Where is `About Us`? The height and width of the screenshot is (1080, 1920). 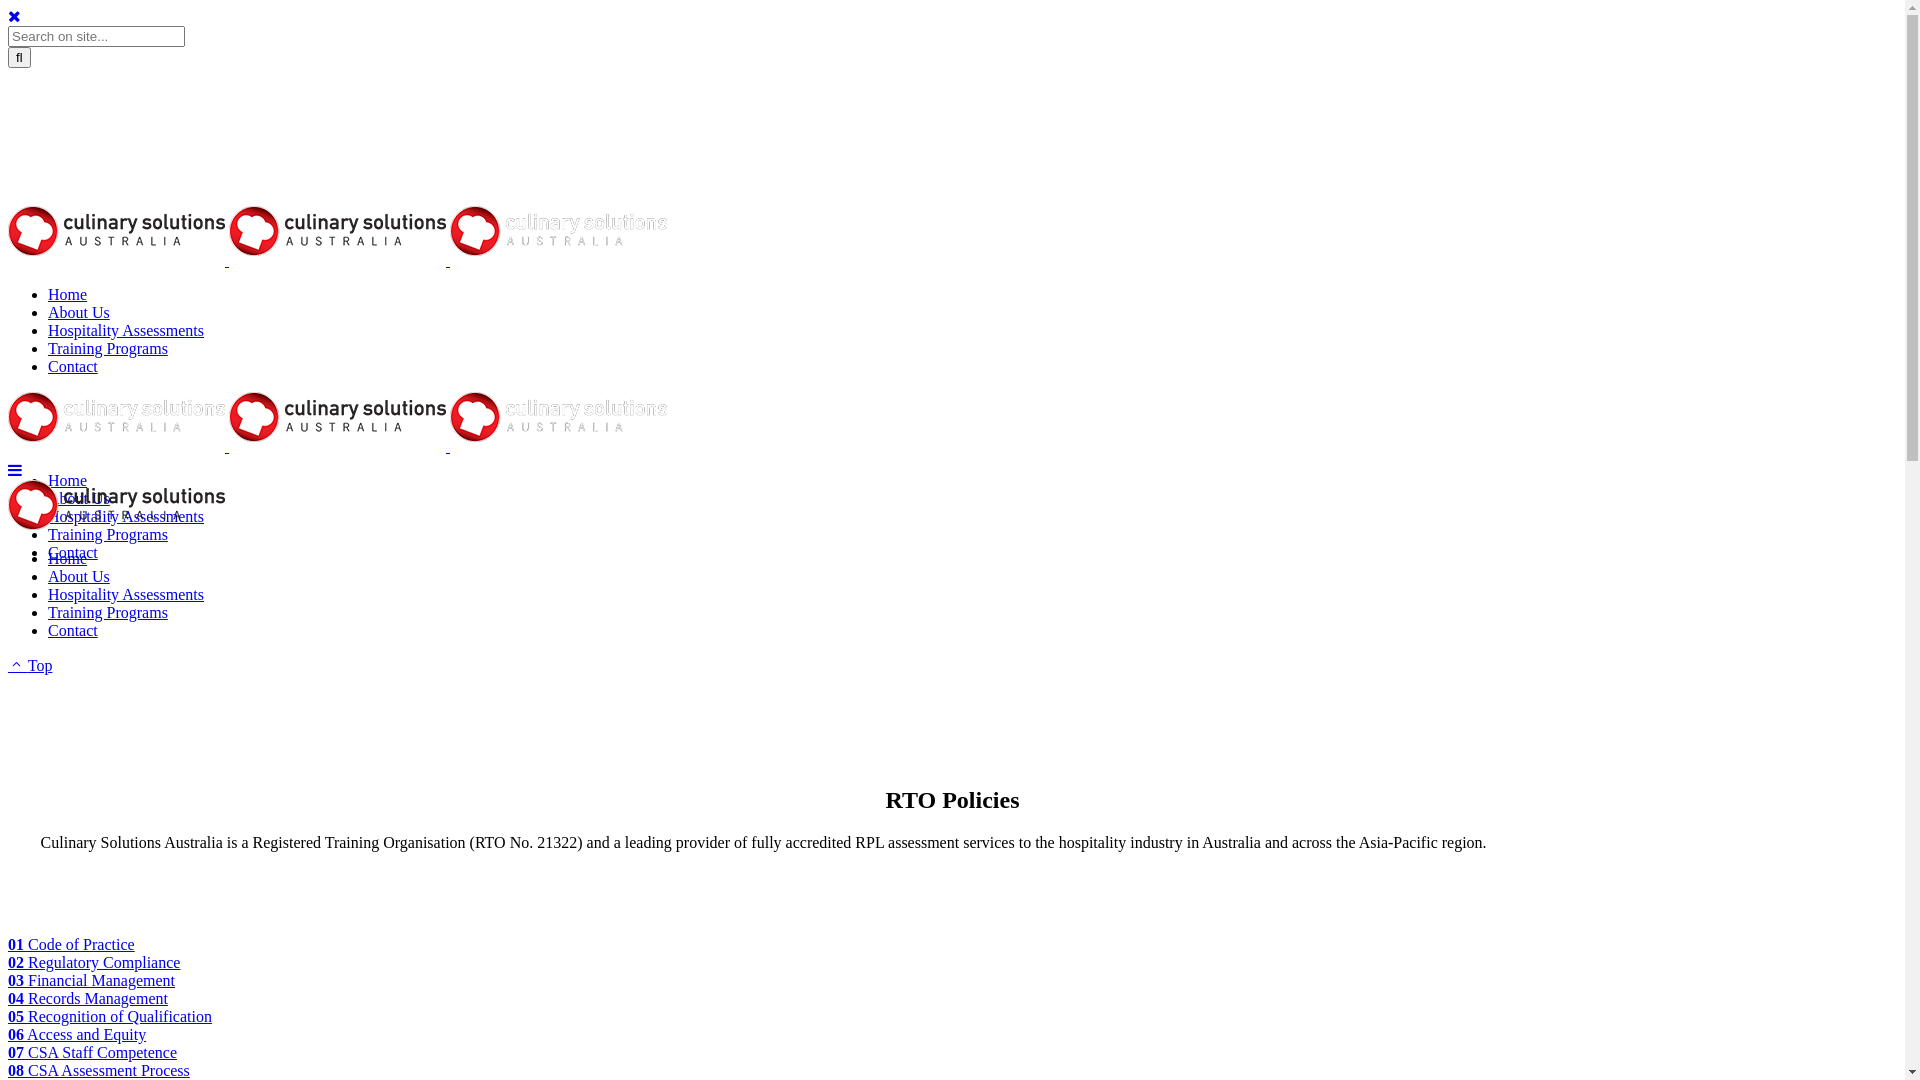
About Us is located at coordinates (79, 576).